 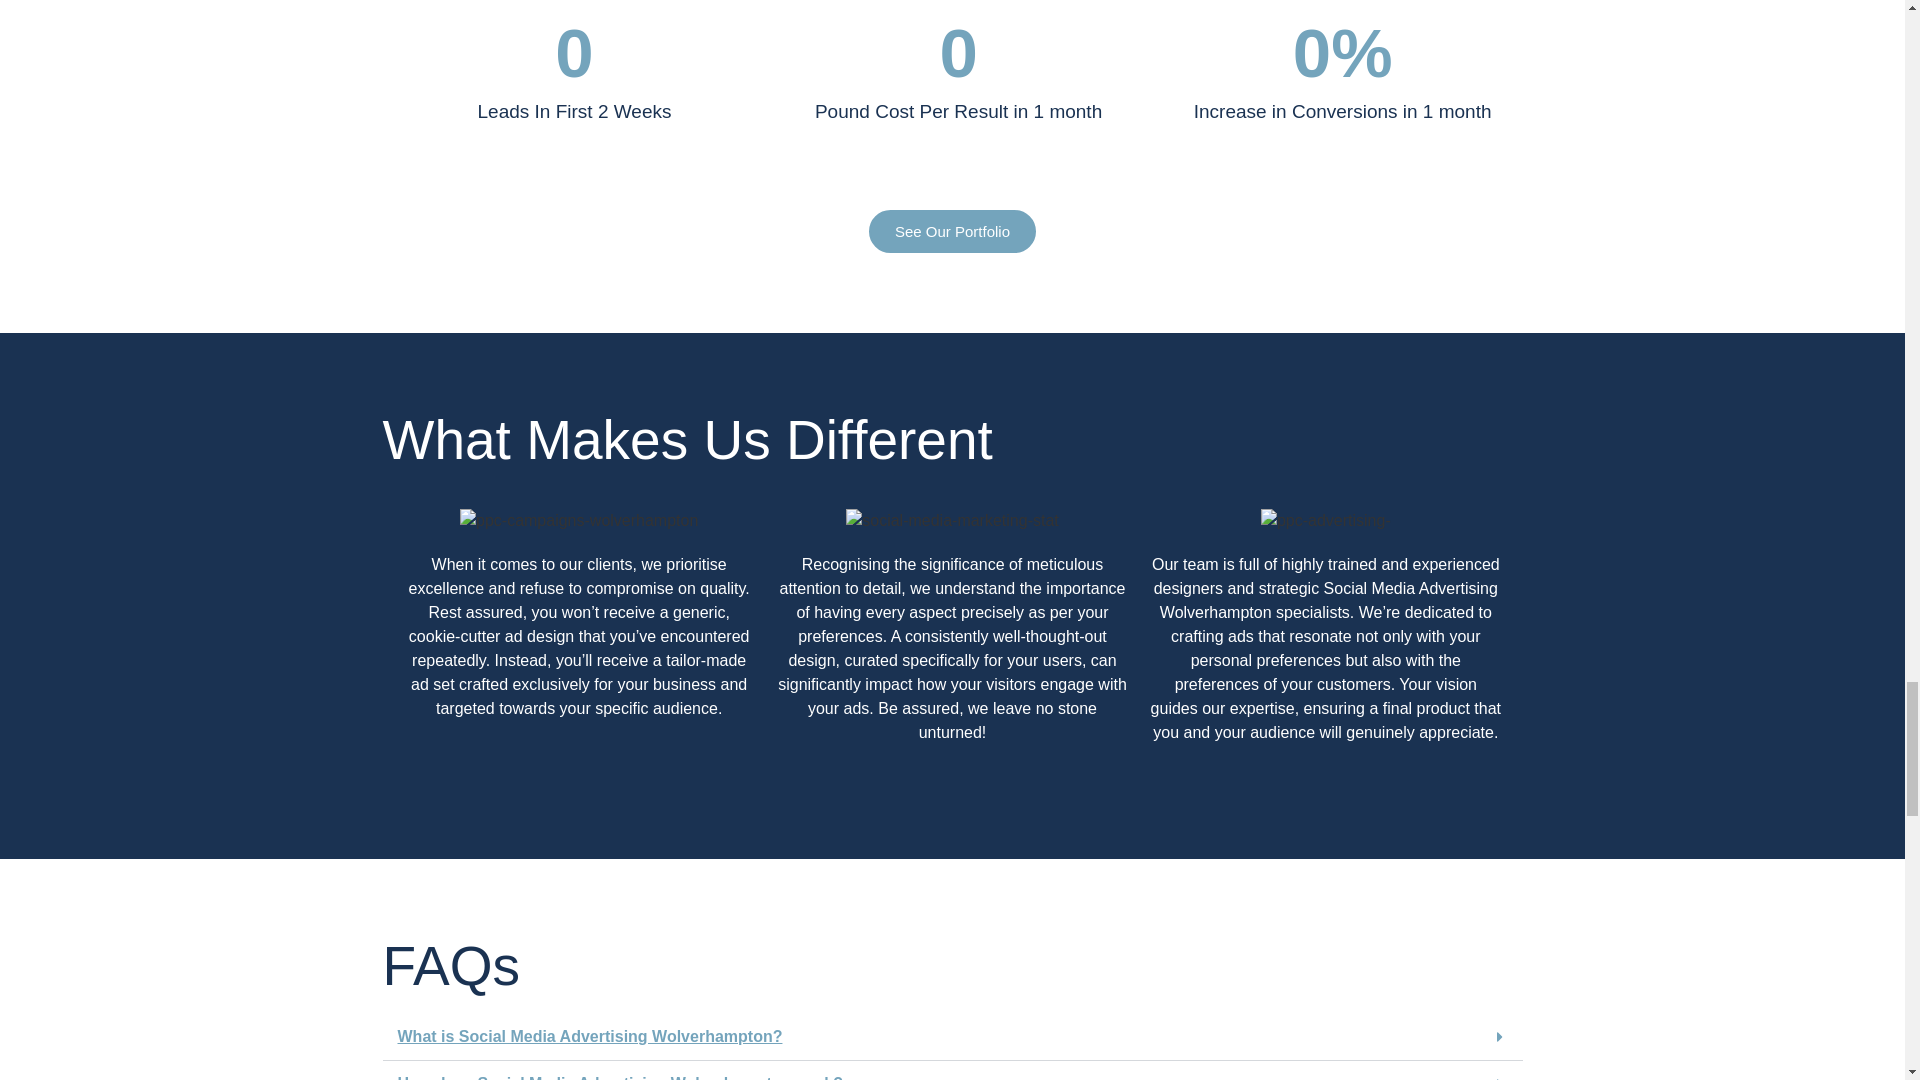 What do you see at coordinates (620, 1077) in the screenshot?
I see `How does Social Media Advertising Wolverhampton work?` at bounding box center [620, 1077].